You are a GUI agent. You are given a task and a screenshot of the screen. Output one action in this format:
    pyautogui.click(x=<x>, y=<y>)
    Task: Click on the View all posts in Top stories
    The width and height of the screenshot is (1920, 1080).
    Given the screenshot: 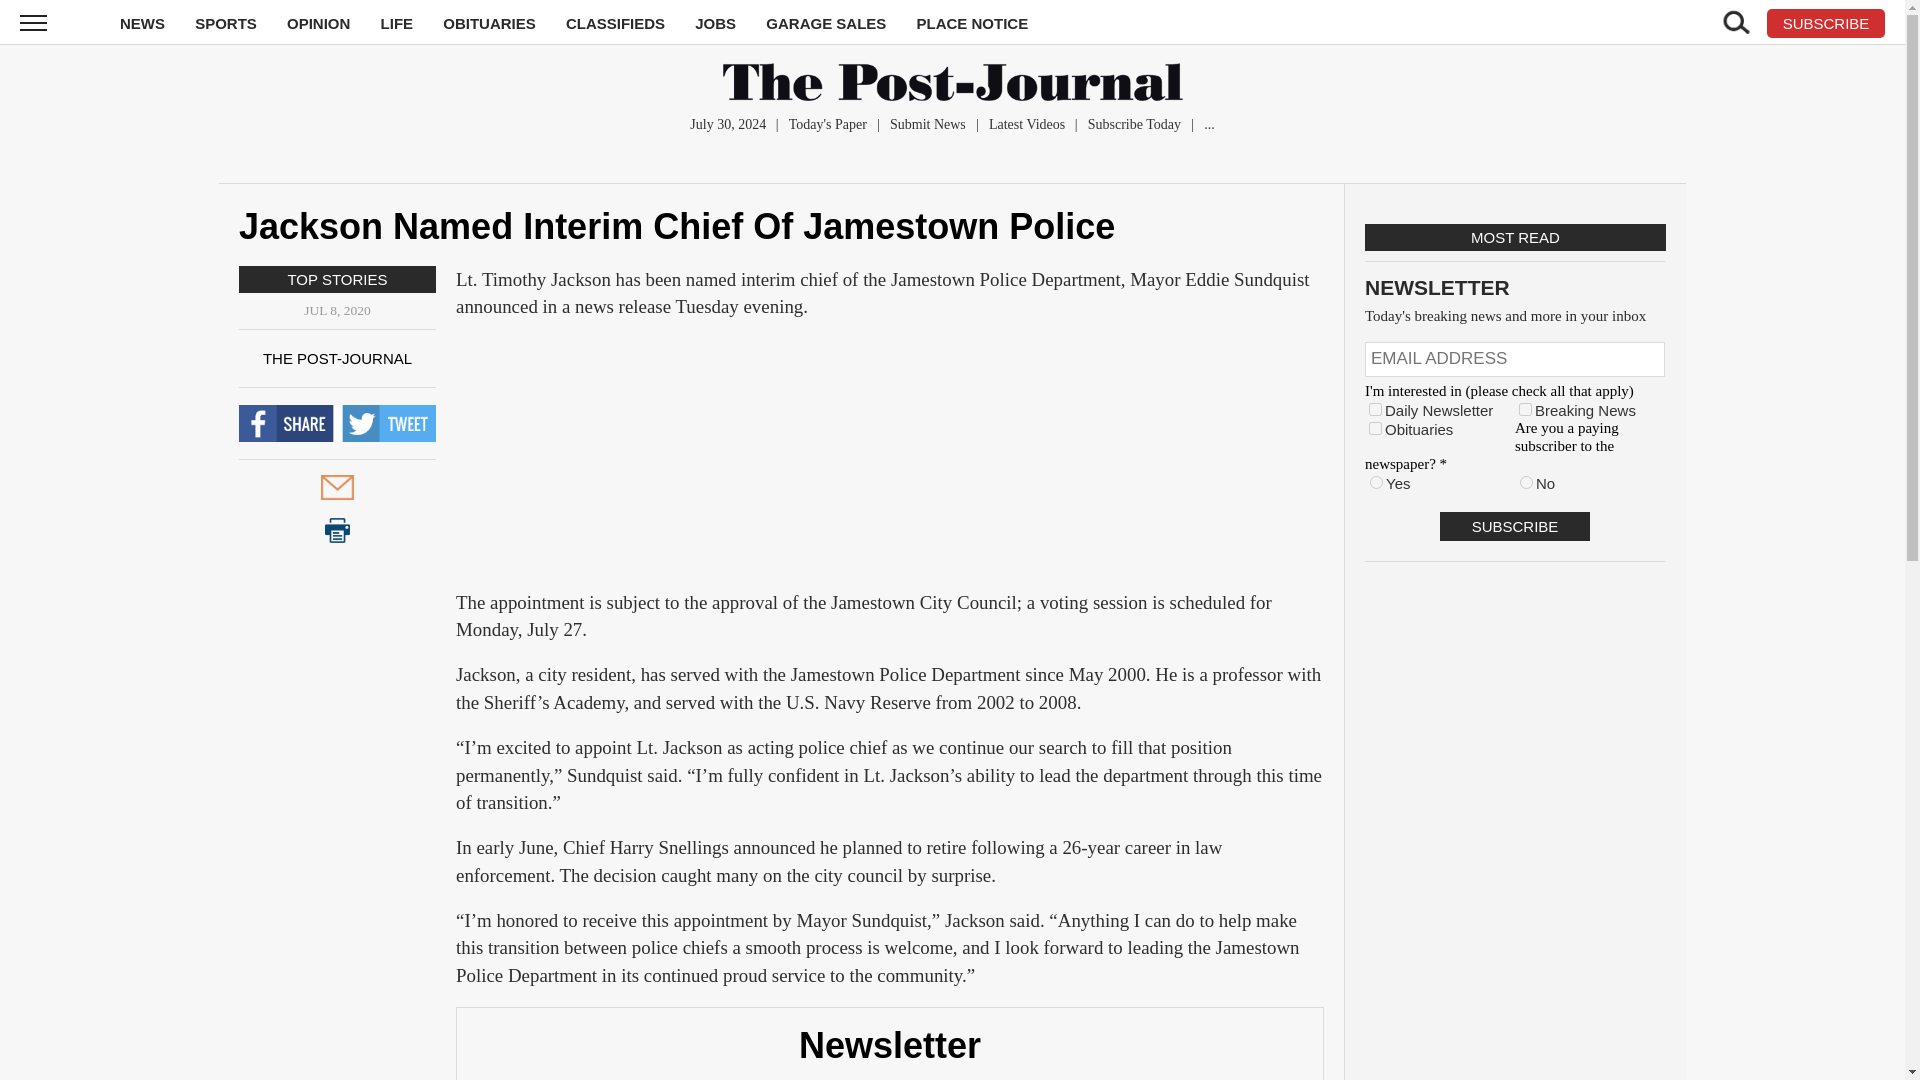 What is the action you would take?
    pyautogui.click(x=336, y=280)
    